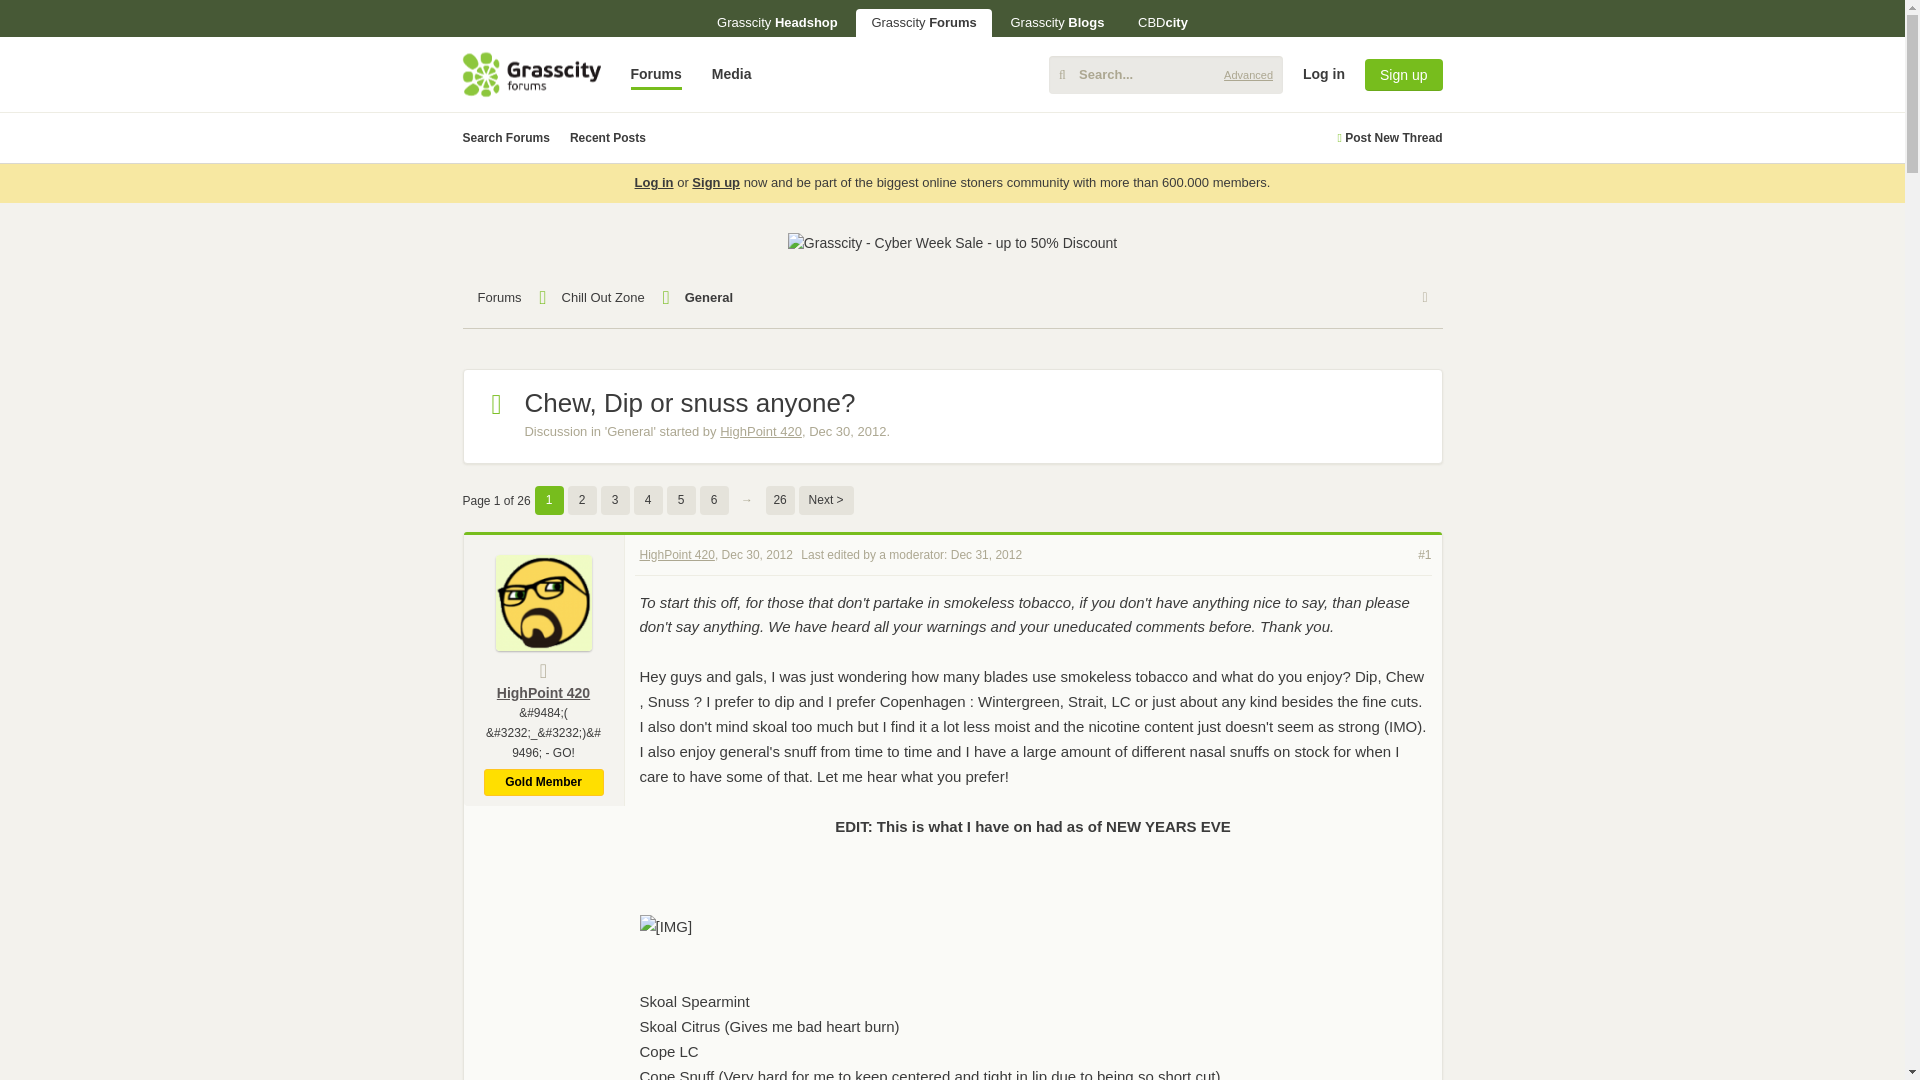  I want to click on Recent Posts, so click(608, 138).